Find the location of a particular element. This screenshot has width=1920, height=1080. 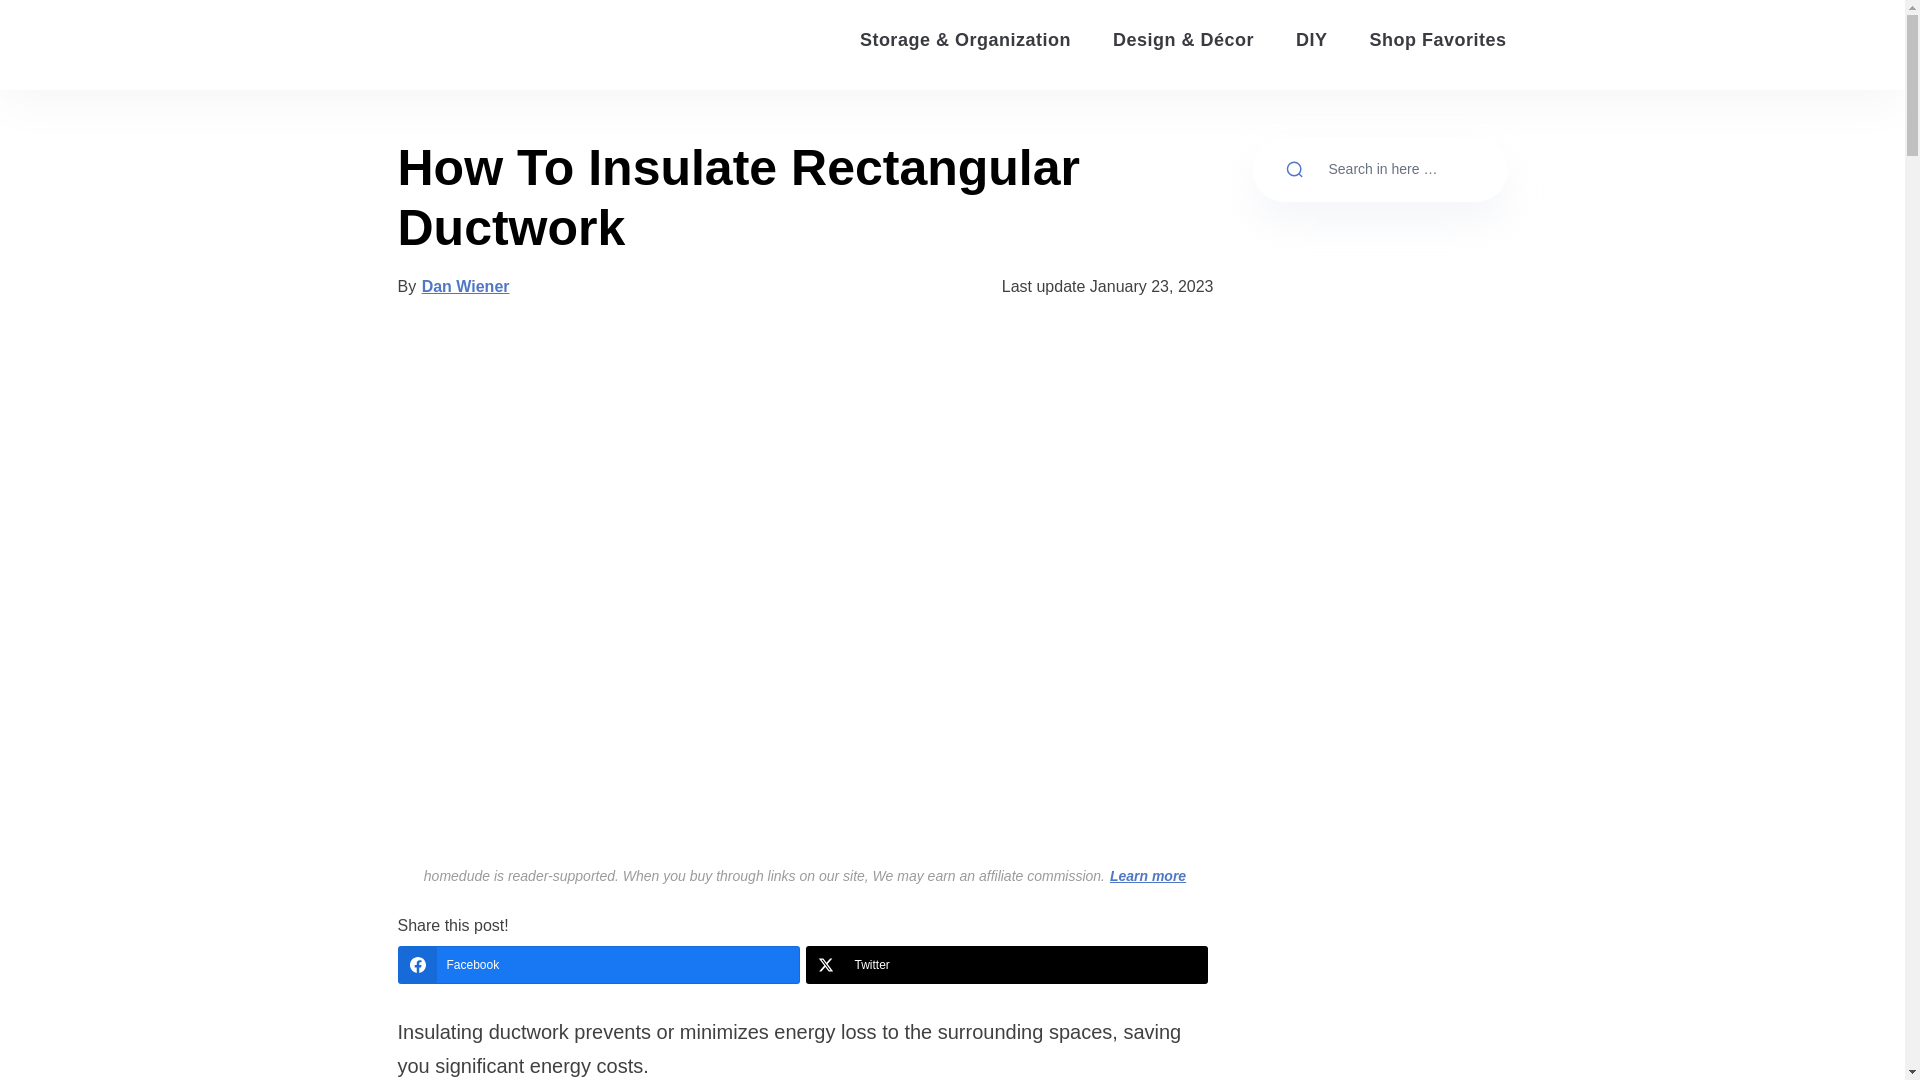

Shop Favorites is located at coordinates (1436, 40).